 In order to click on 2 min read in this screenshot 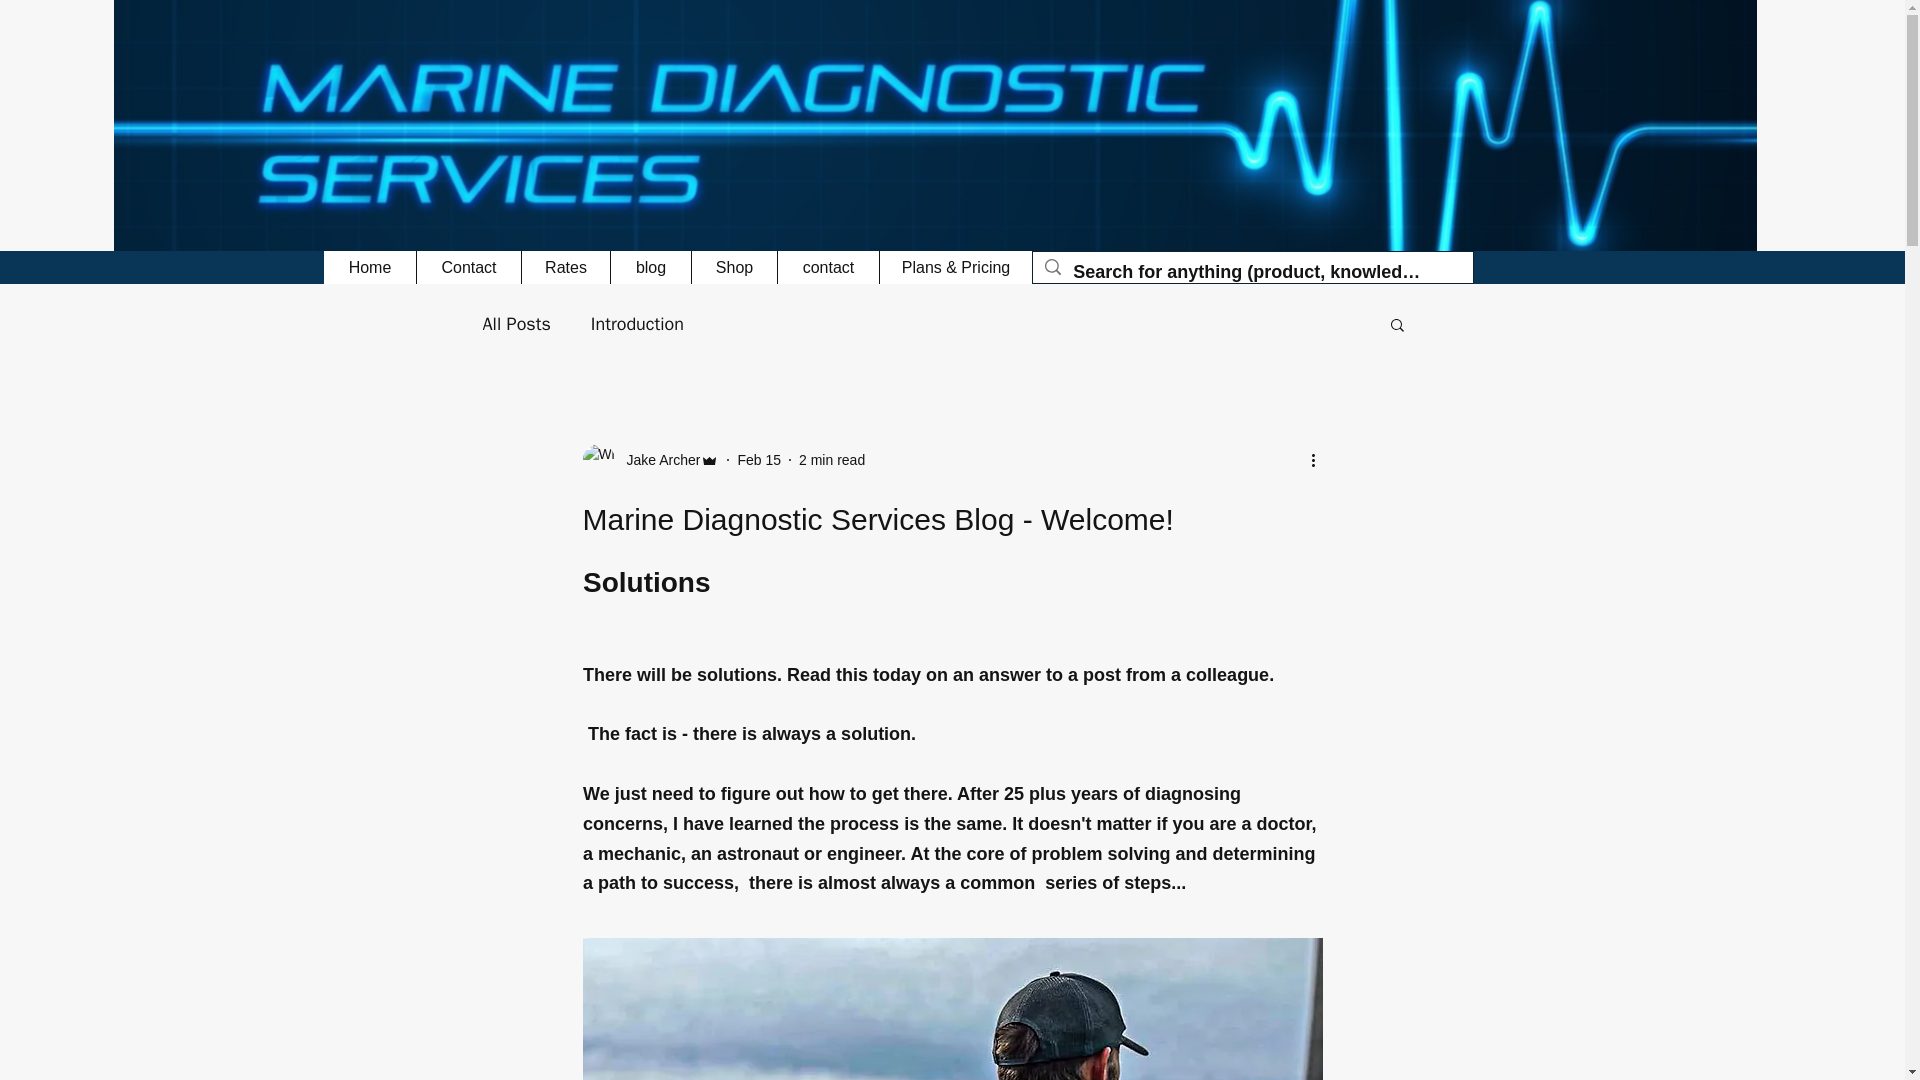, I will do `click(832, 460)`.